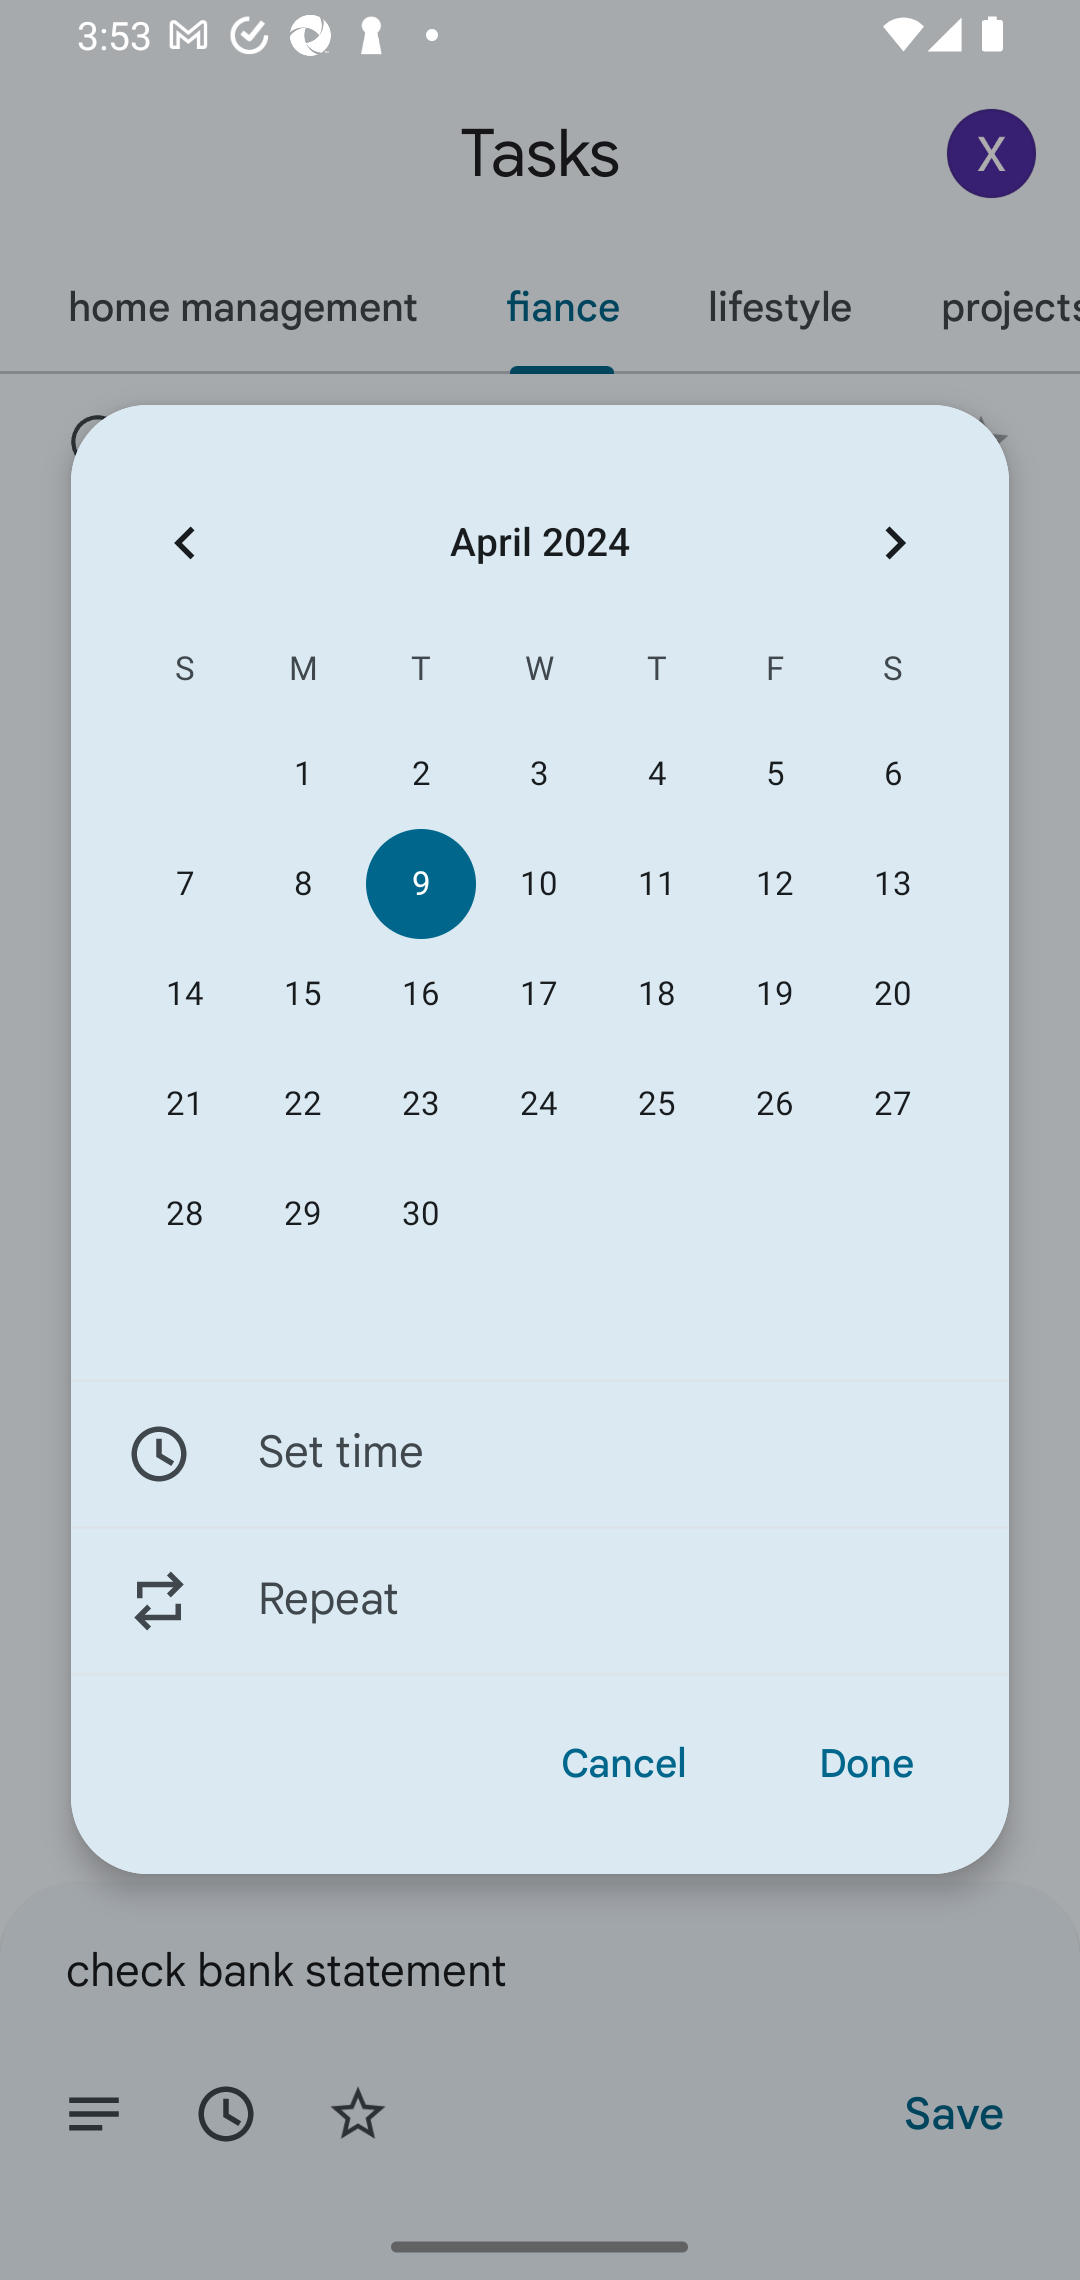 Image resolution: width=1080 pixels, height=2280 pixels. Describe the element at coordinates (420, 1103) in the screenshot. I see `23 23 April 2024` at that location.